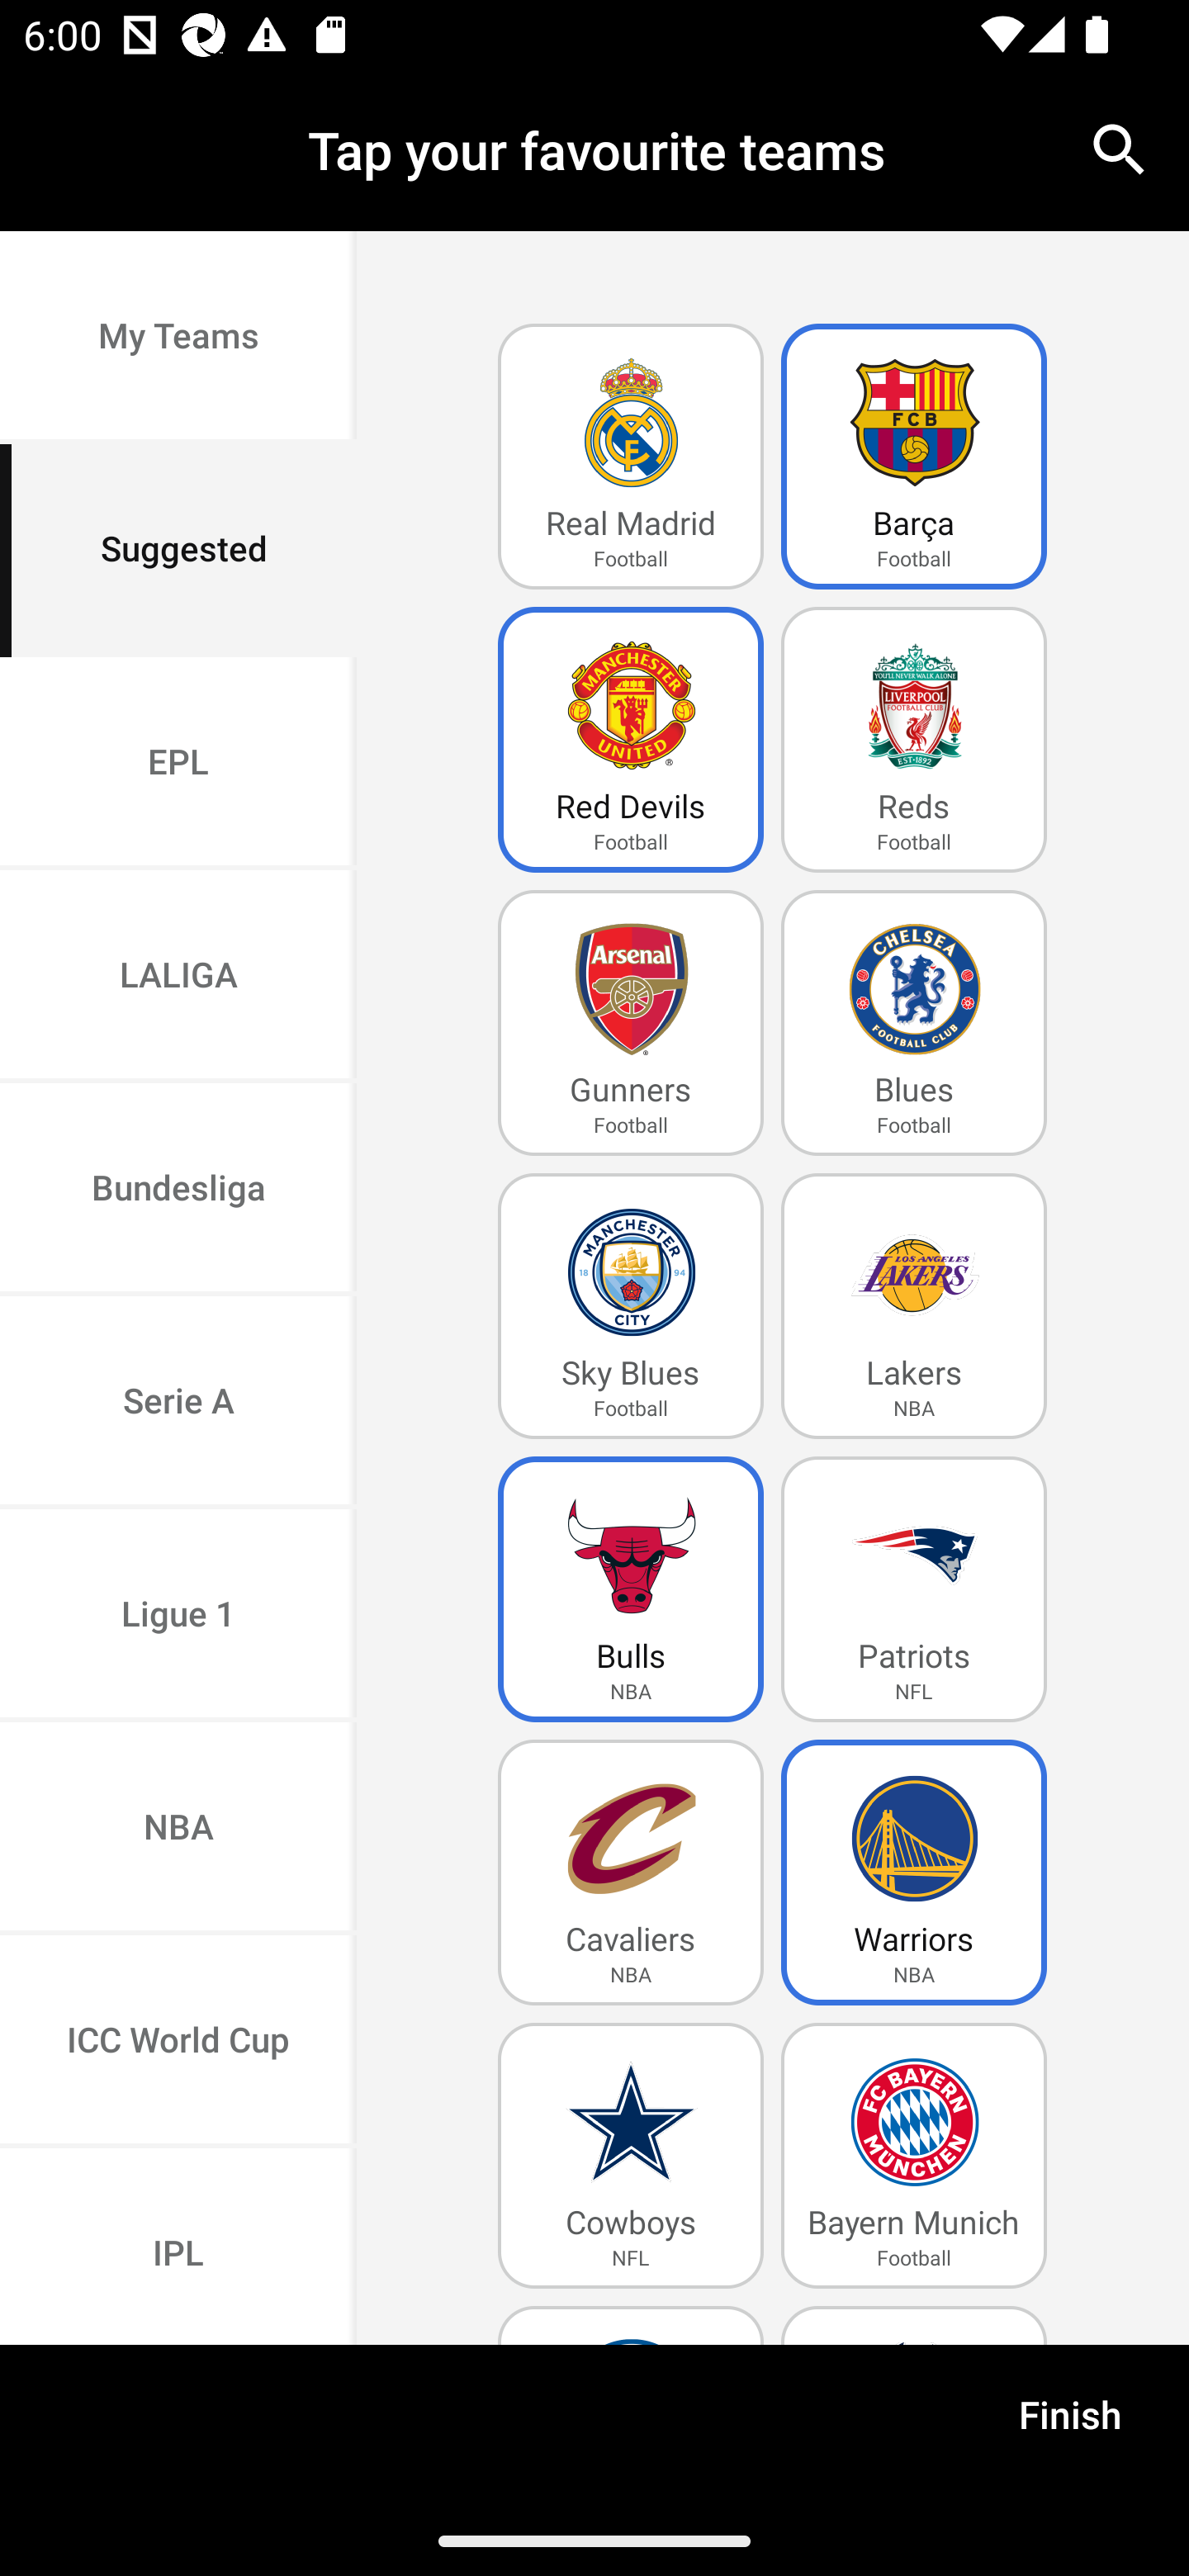  I want to click on EPL, so click(178, 763).